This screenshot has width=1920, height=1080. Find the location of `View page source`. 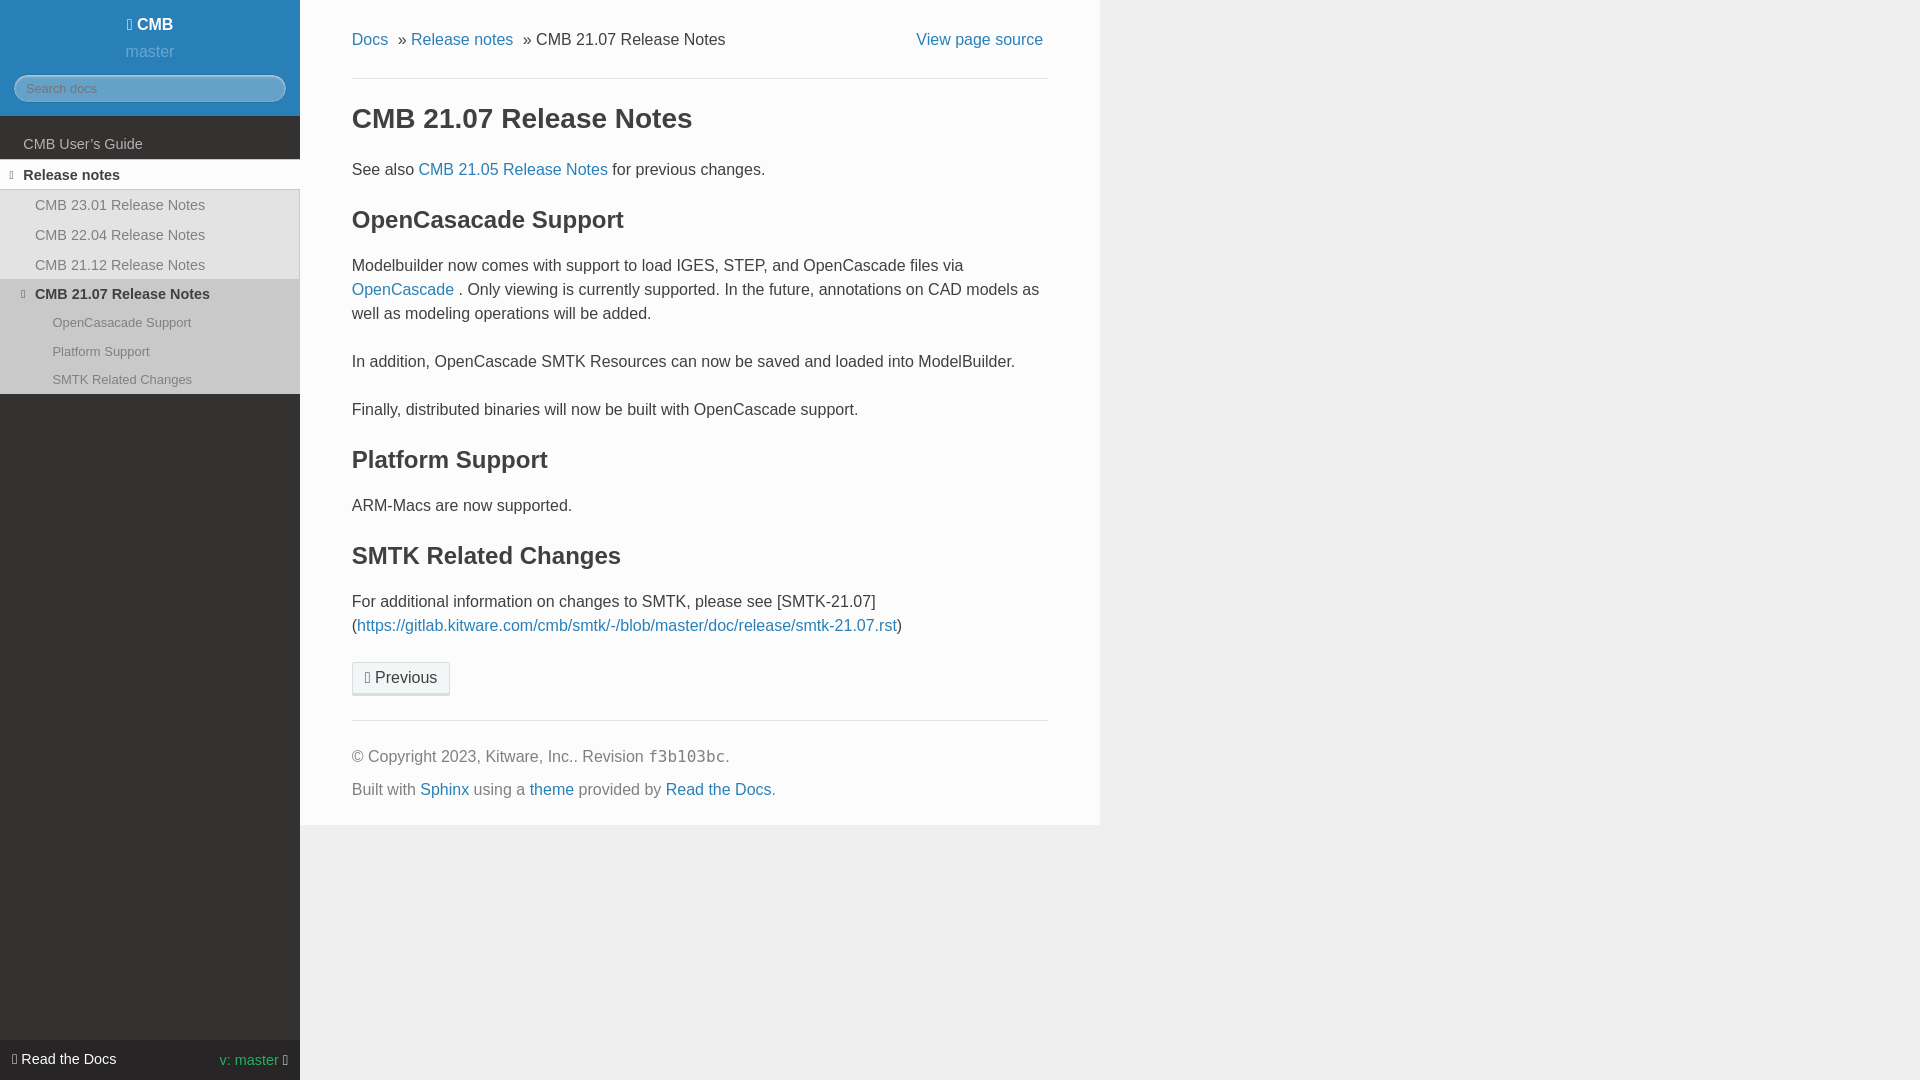

View page source is located at coordinates (982, 40).